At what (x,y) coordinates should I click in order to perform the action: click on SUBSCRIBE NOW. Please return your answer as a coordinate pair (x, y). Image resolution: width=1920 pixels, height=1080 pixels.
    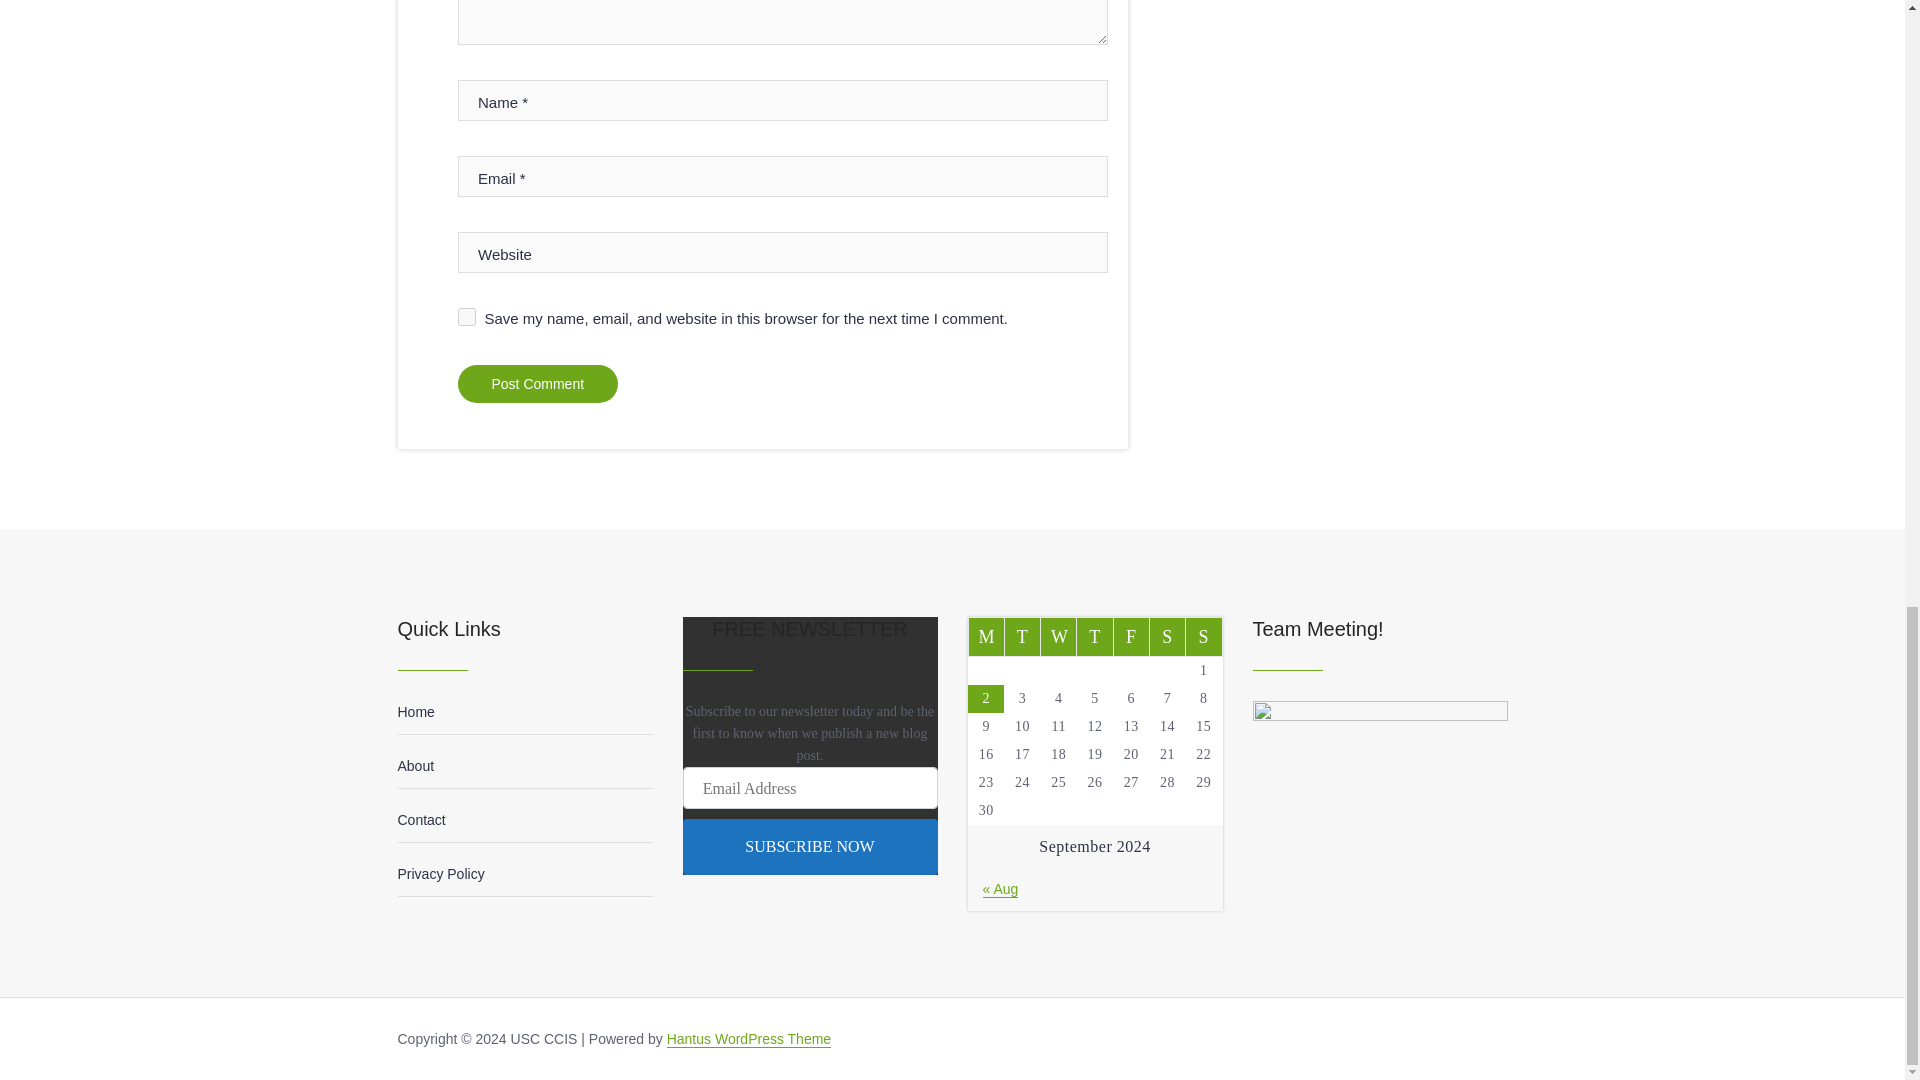
    Looking at the image, I should click on (808, 846).